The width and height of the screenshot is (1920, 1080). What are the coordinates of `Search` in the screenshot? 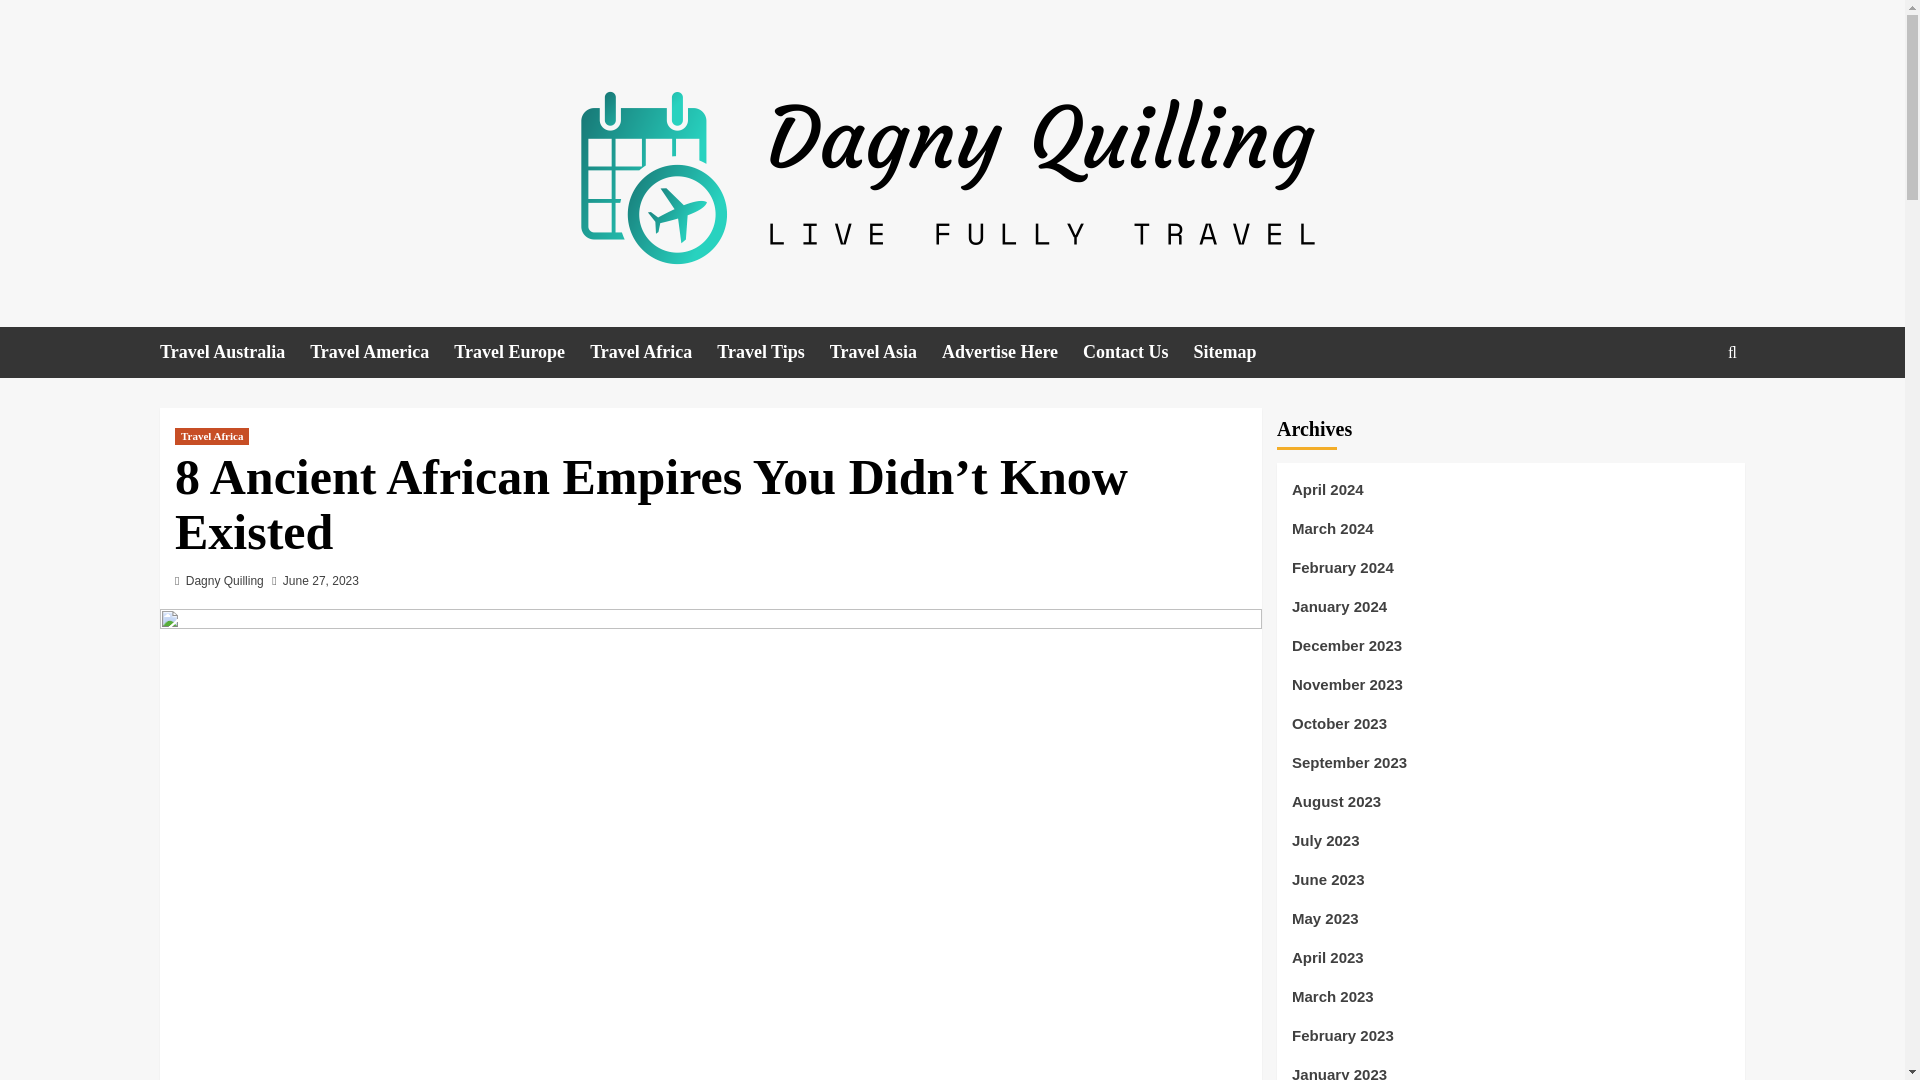 It's located at (1686, 414).